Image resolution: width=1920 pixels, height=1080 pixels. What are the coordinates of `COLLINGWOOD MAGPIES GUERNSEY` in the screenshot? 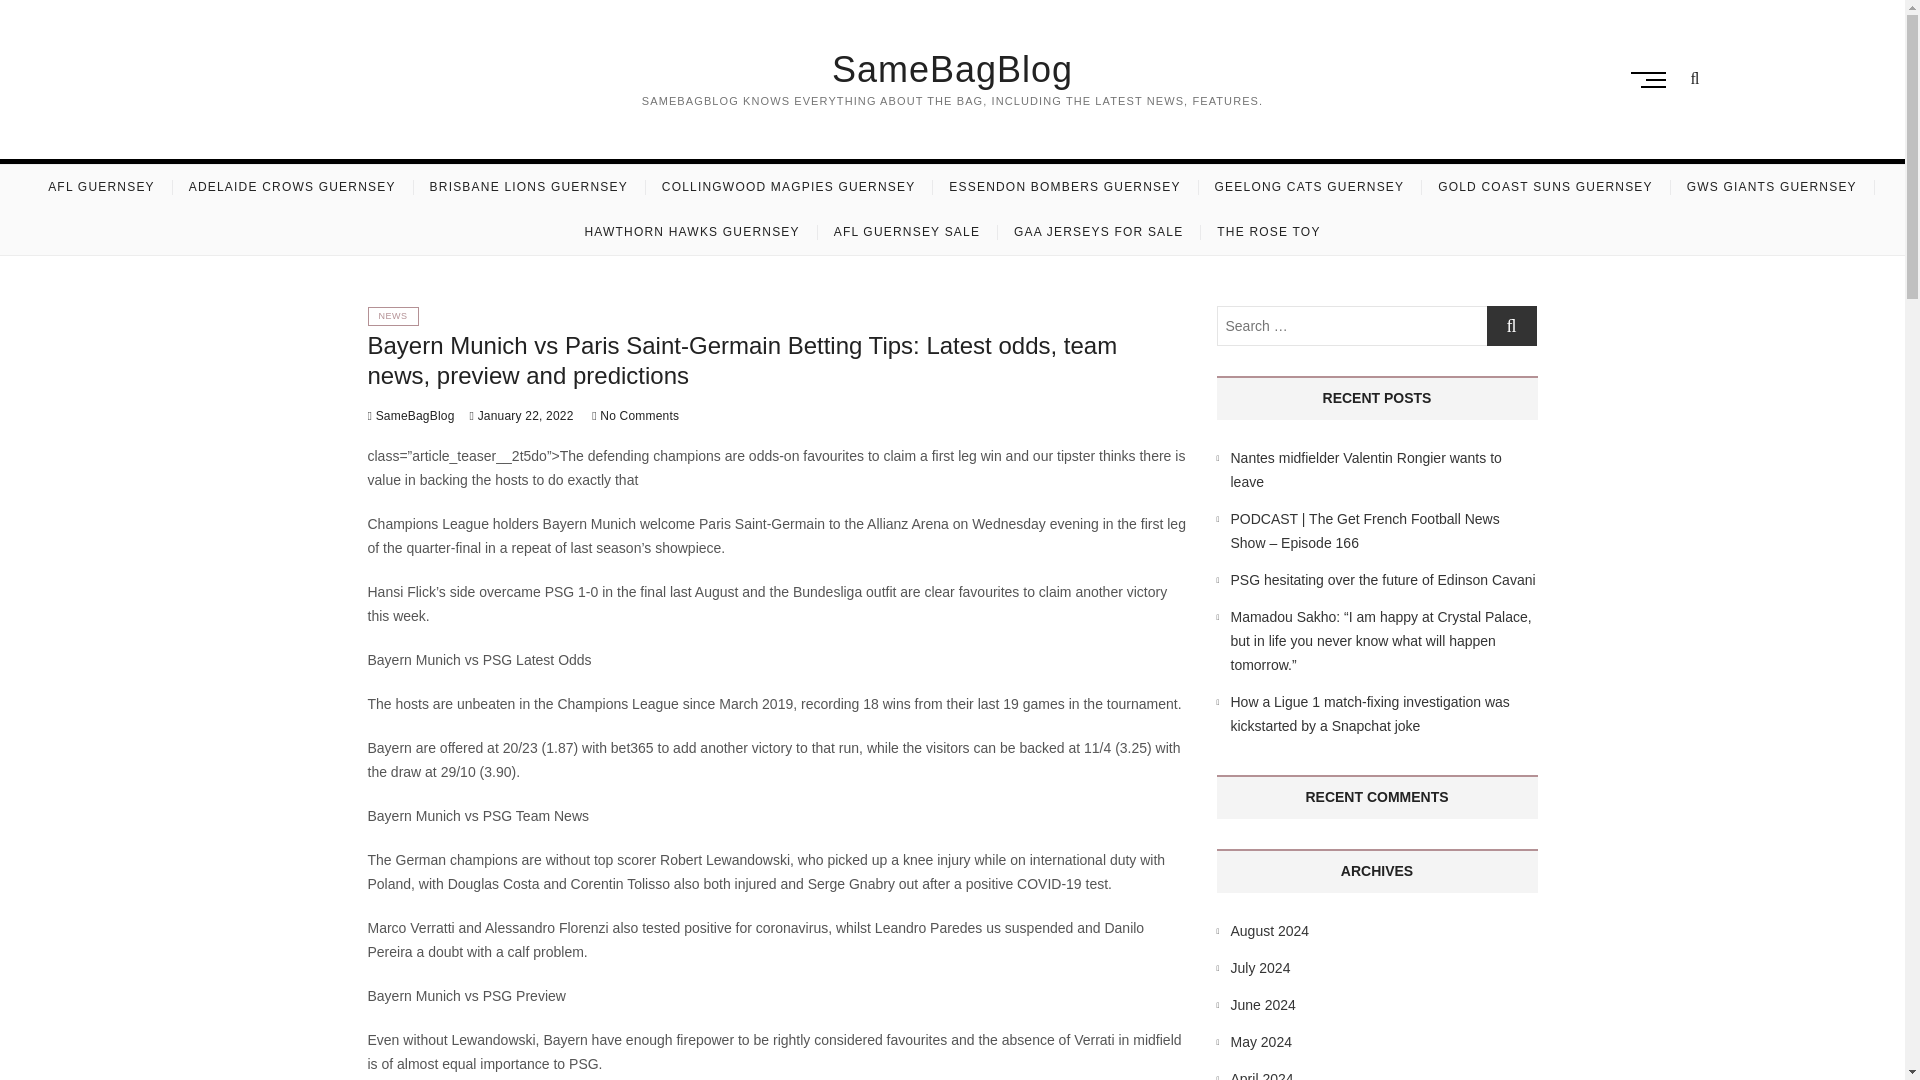 It's located at (789, 187).